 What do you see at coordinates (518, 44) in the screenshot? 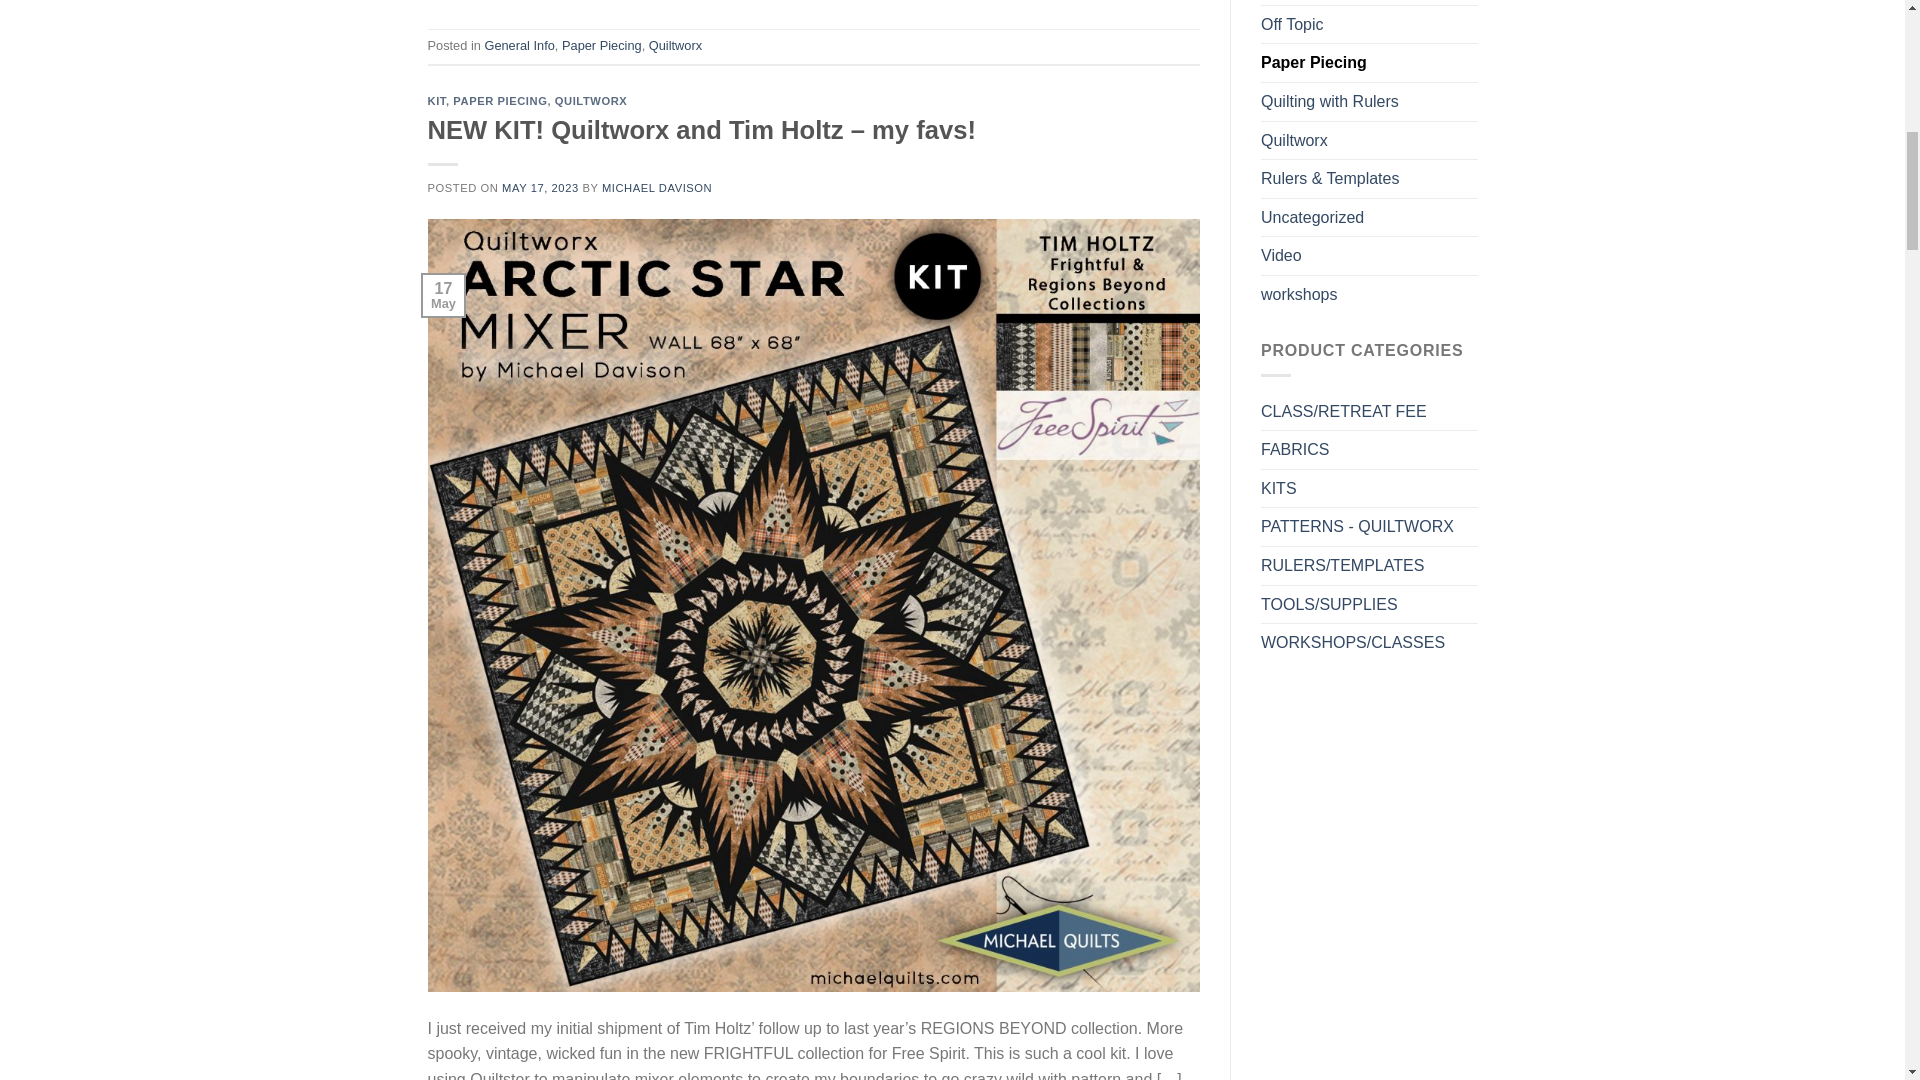
I see `General Info` at bounding box center [518, 44].